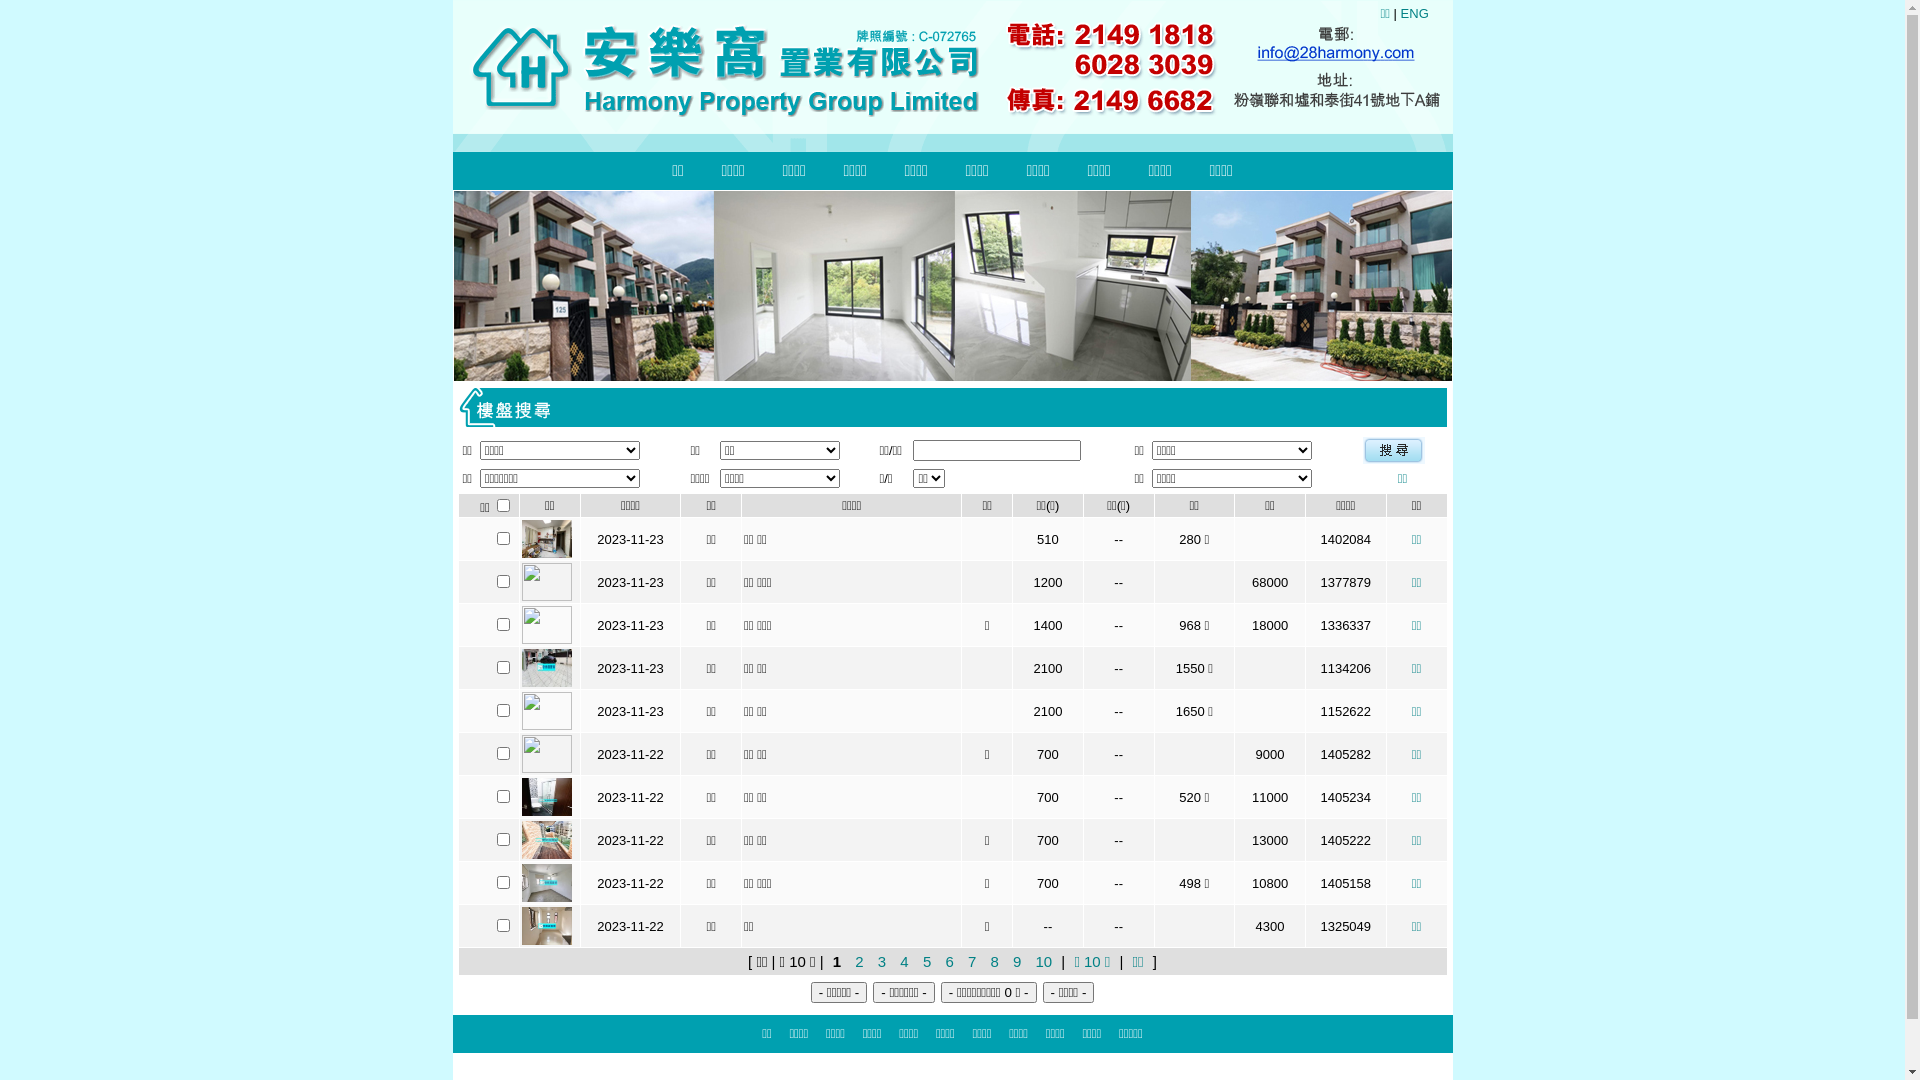  Describe the element at coordinates (504, 624) in the screenshot. I see `B9884919` at that location.